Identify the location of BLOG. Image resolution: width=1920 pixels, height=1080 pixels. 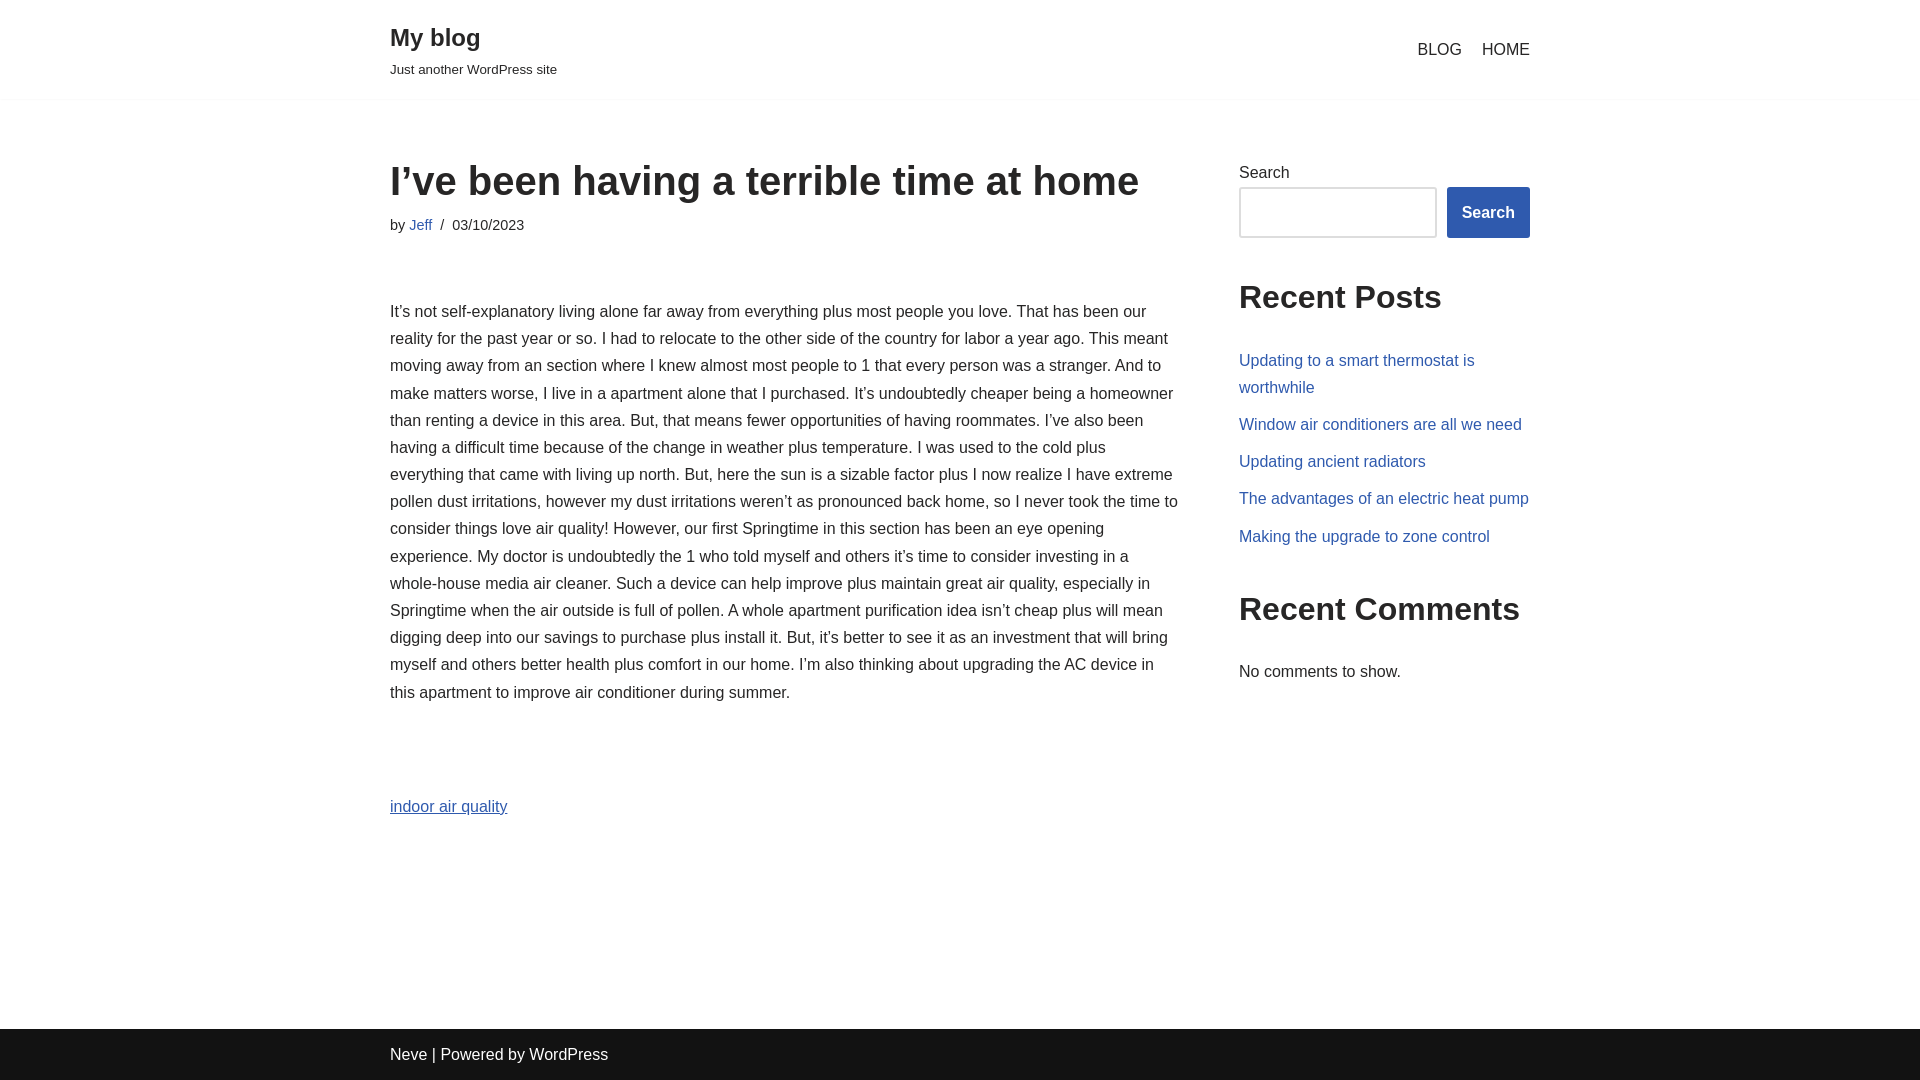
(1440, 49).